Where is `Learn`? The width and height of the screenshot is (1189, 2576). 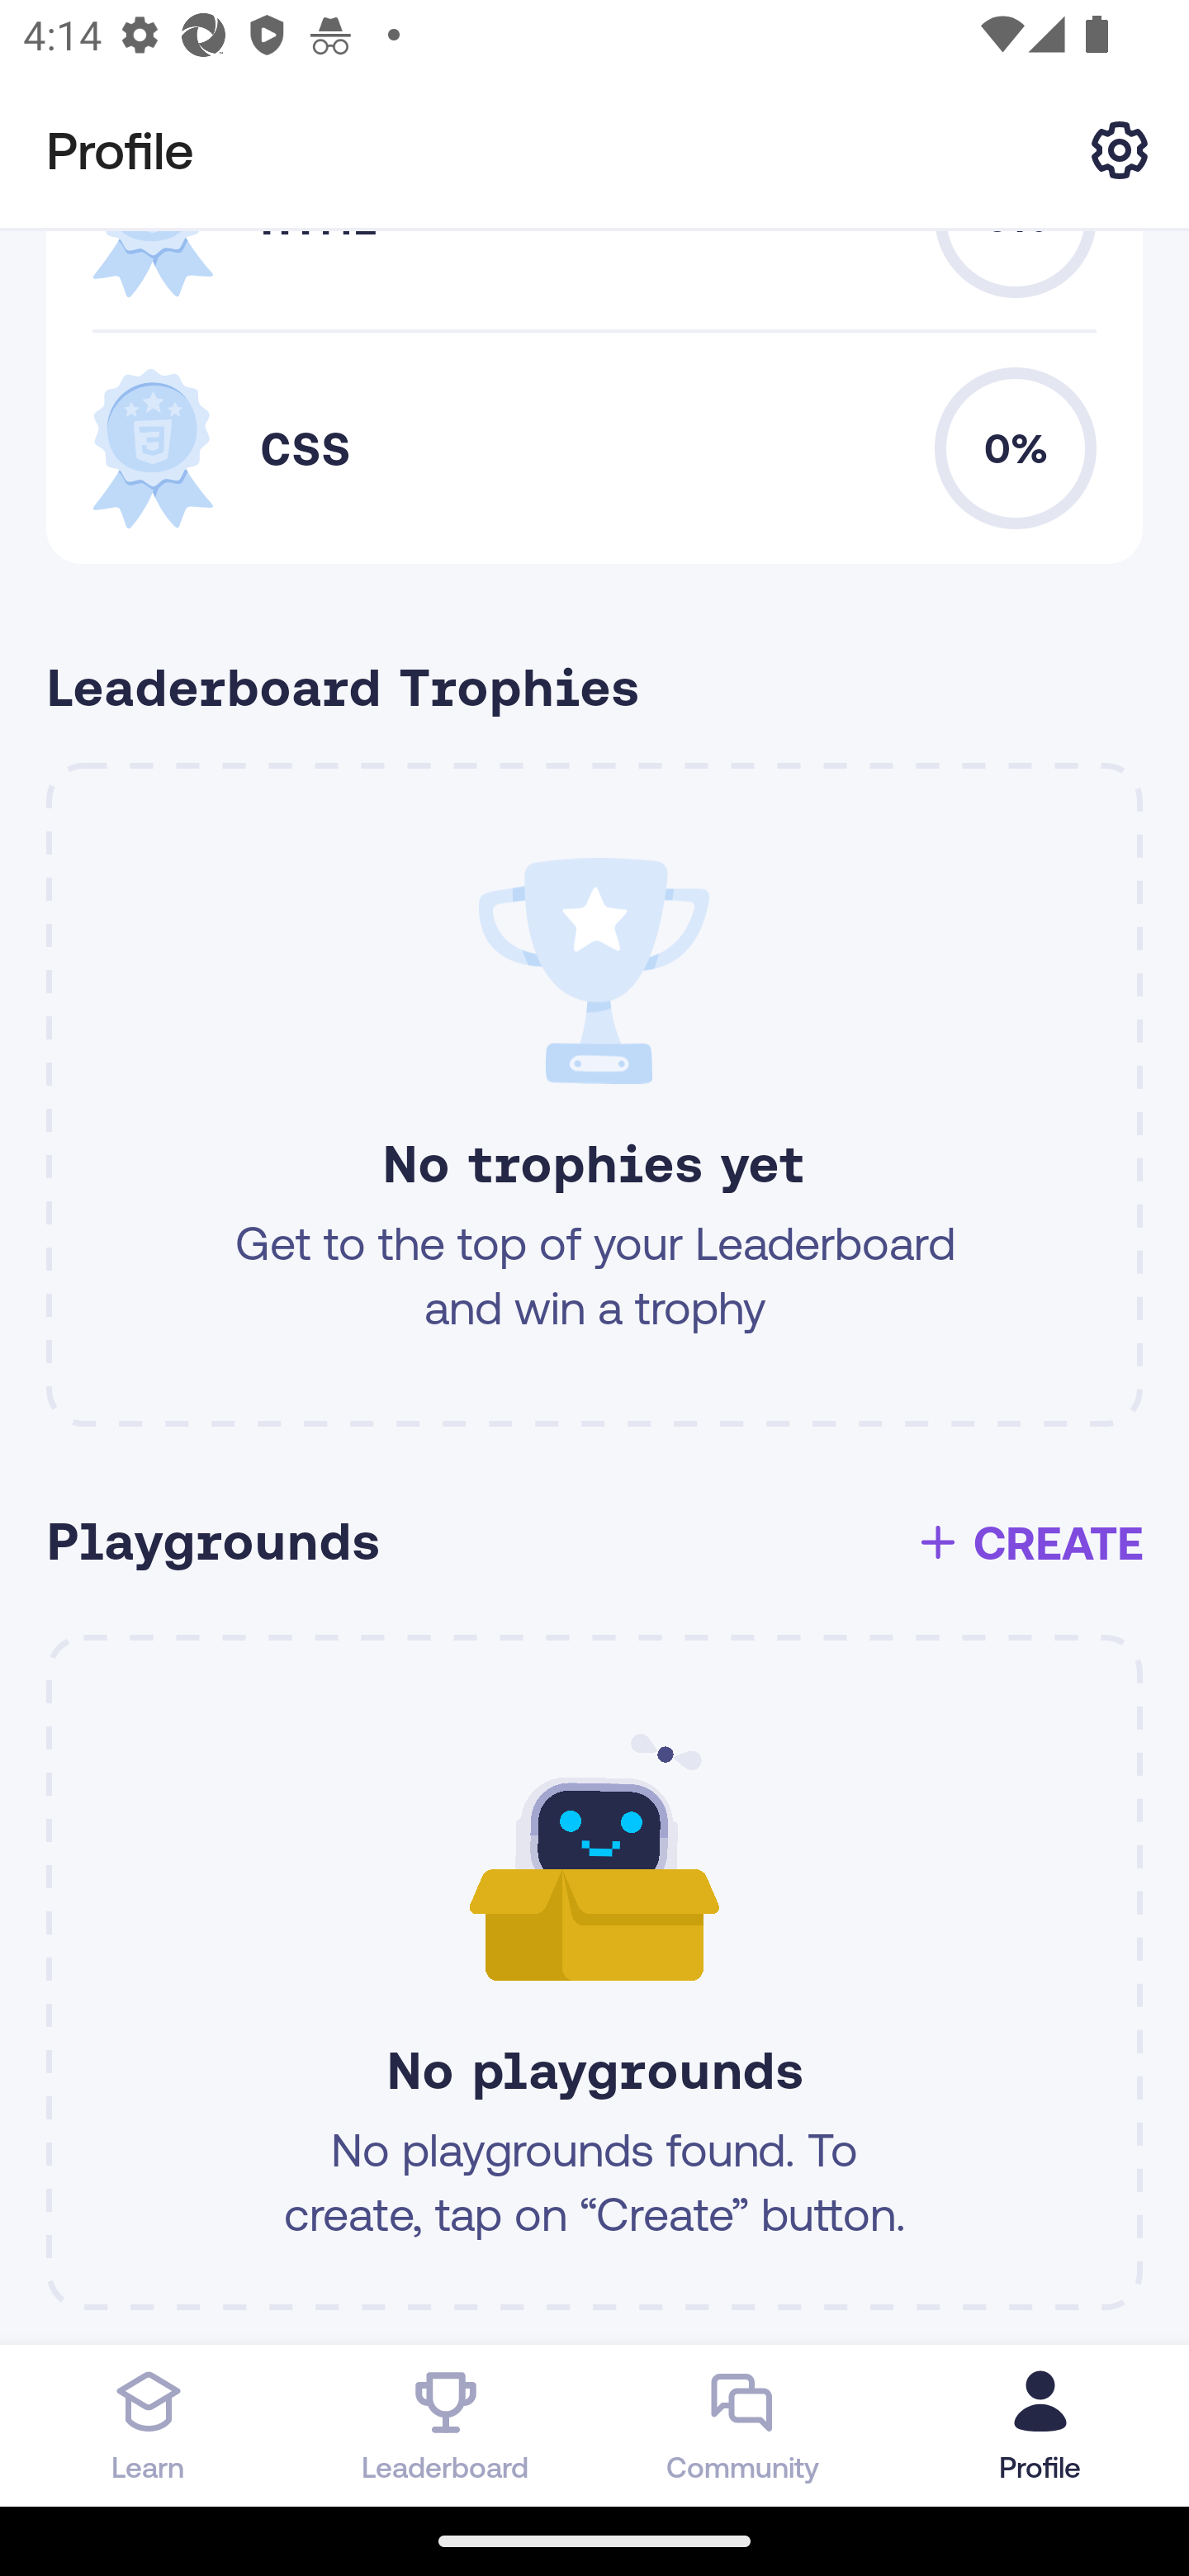 Learn is located at coordinates (149, 2425).